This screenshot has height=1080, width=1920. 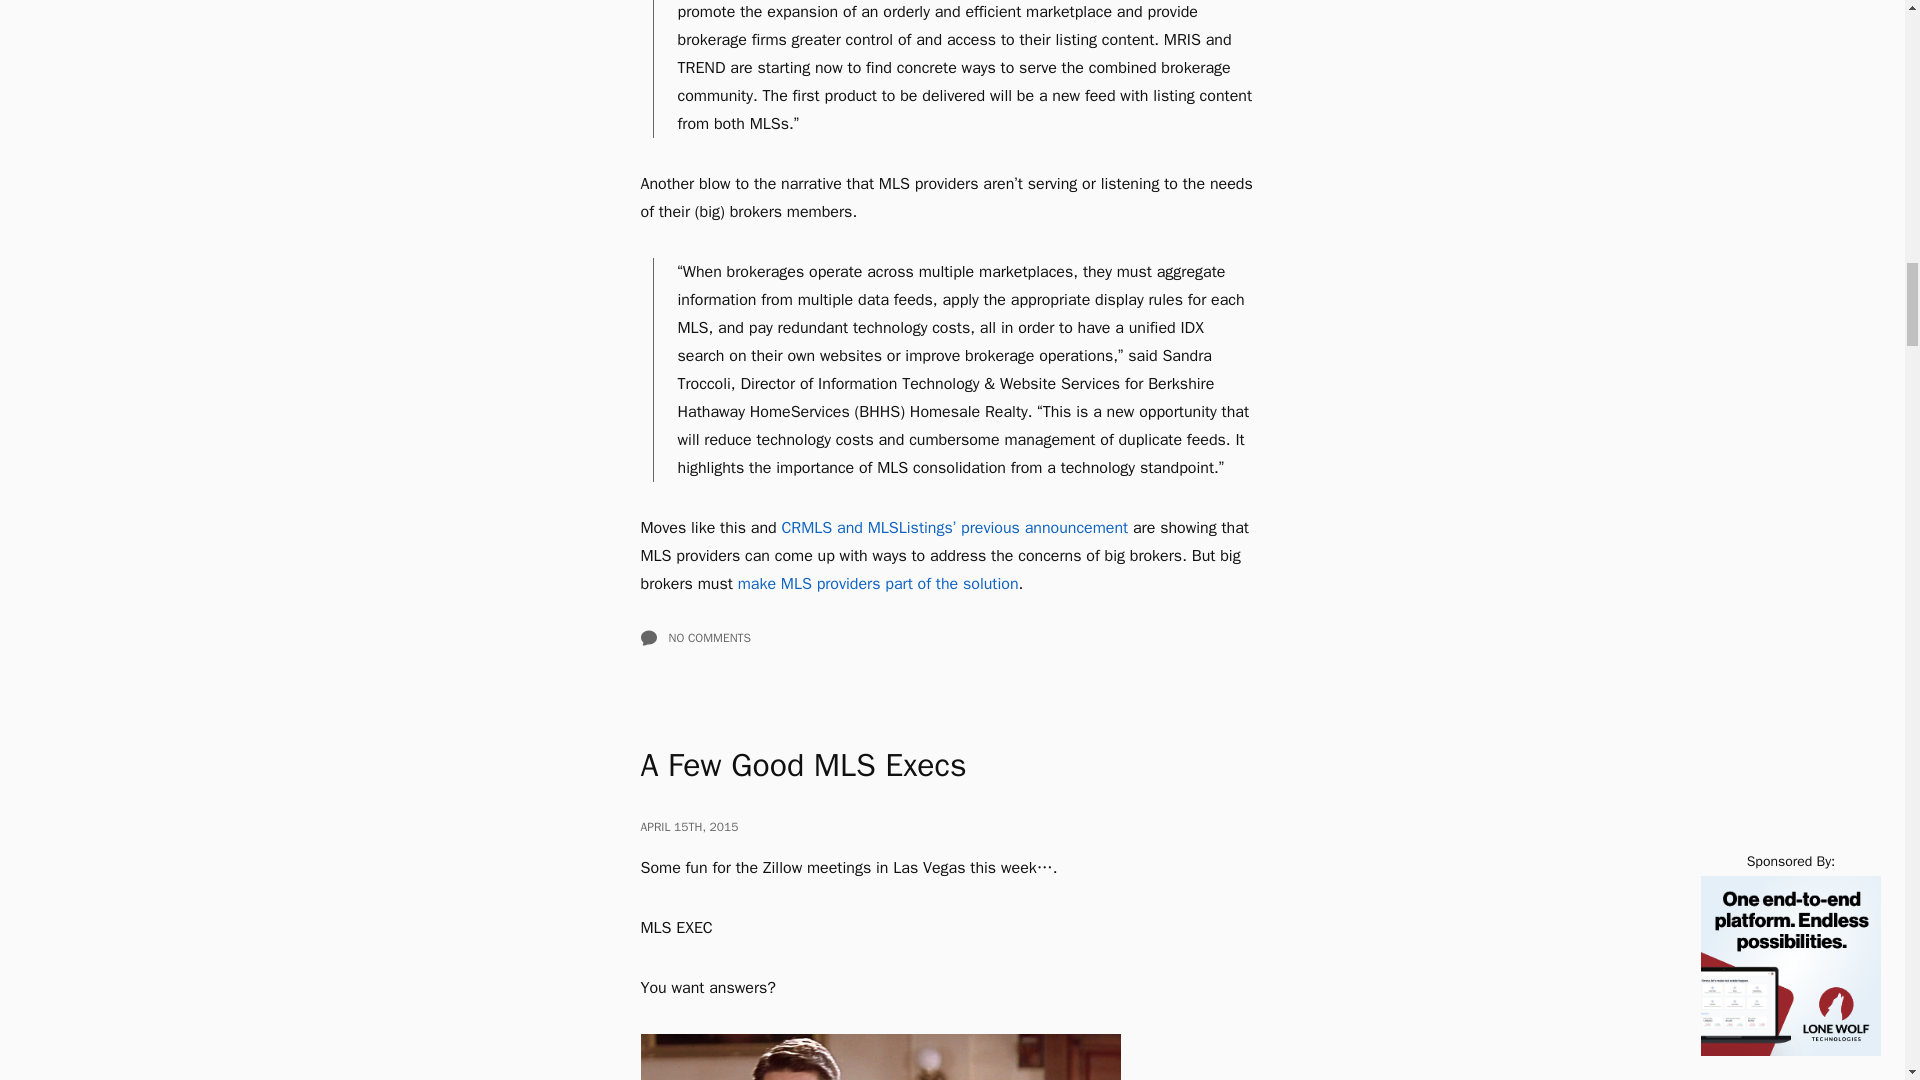 I want to click on make MLS providers part of the solution, so click(x=878, y=584).